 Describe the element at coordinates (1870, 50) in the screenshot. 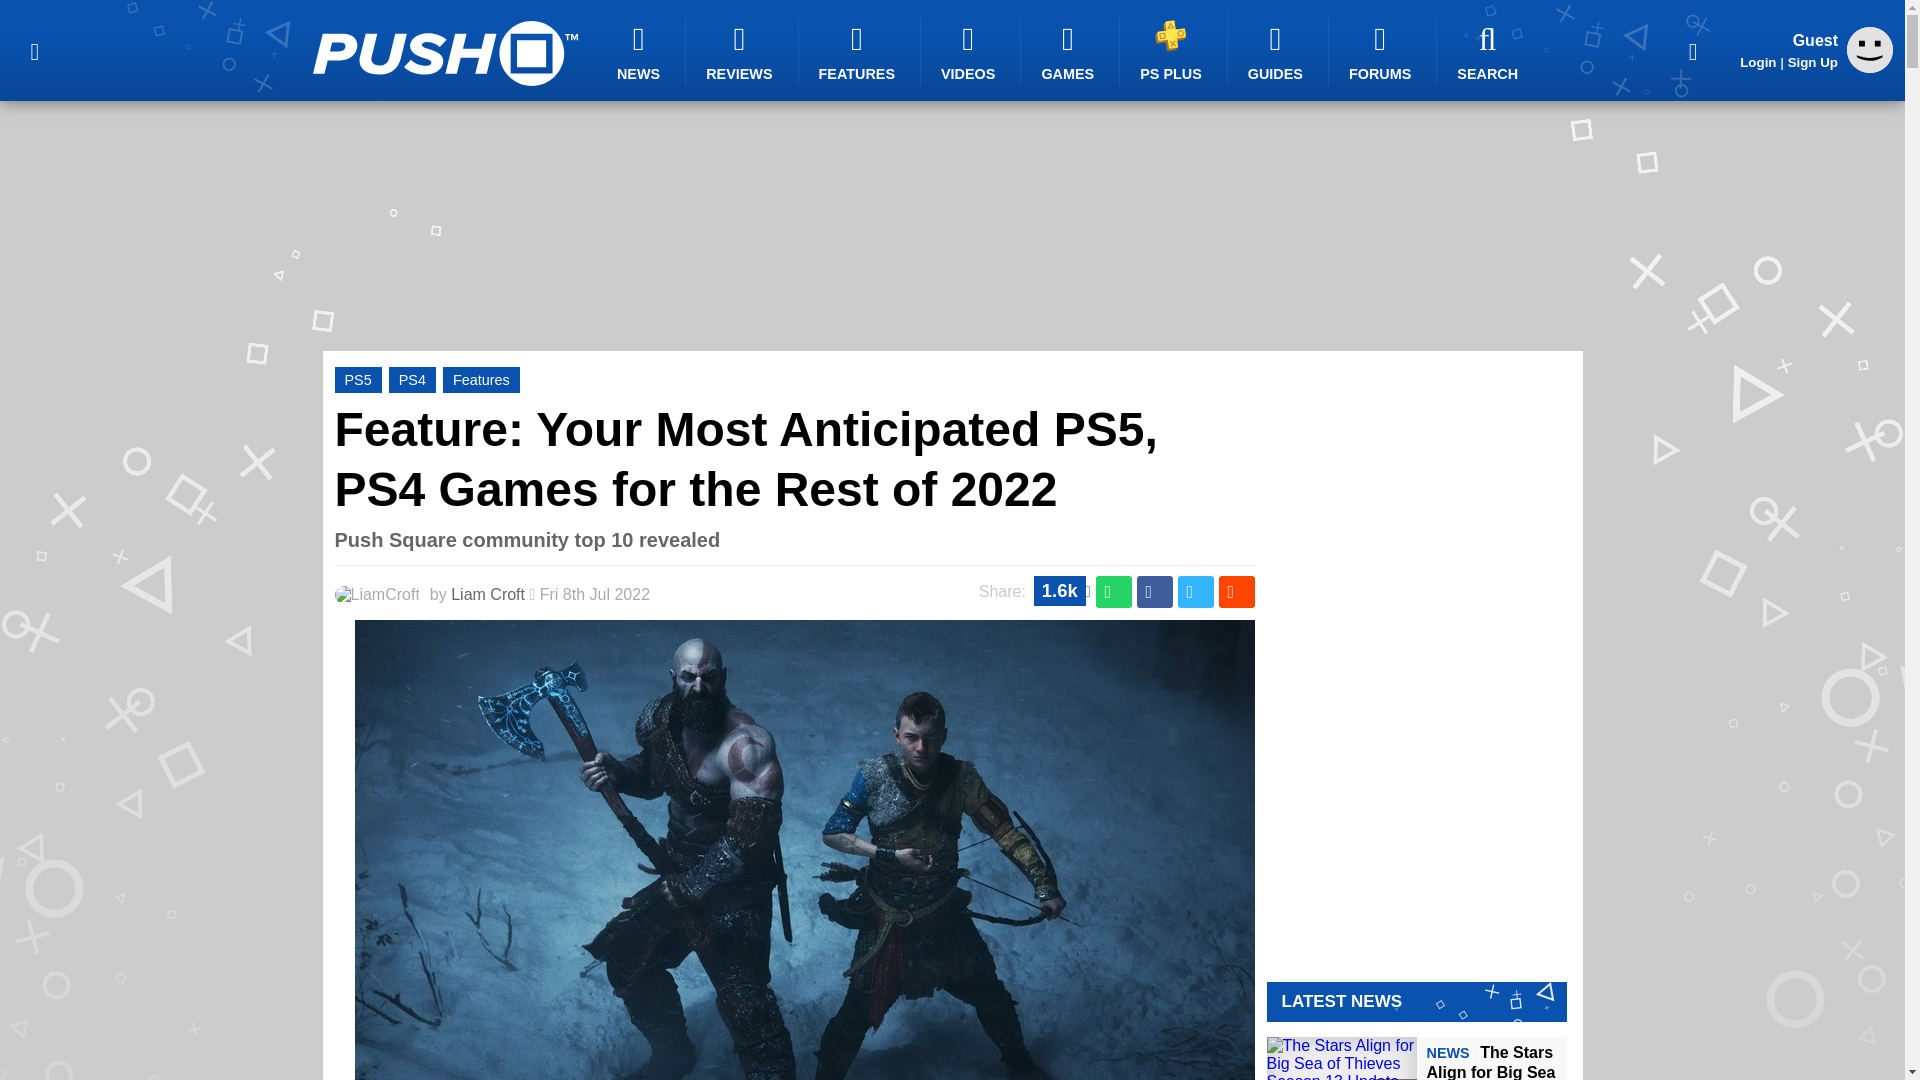

I see `Guest` at that location.